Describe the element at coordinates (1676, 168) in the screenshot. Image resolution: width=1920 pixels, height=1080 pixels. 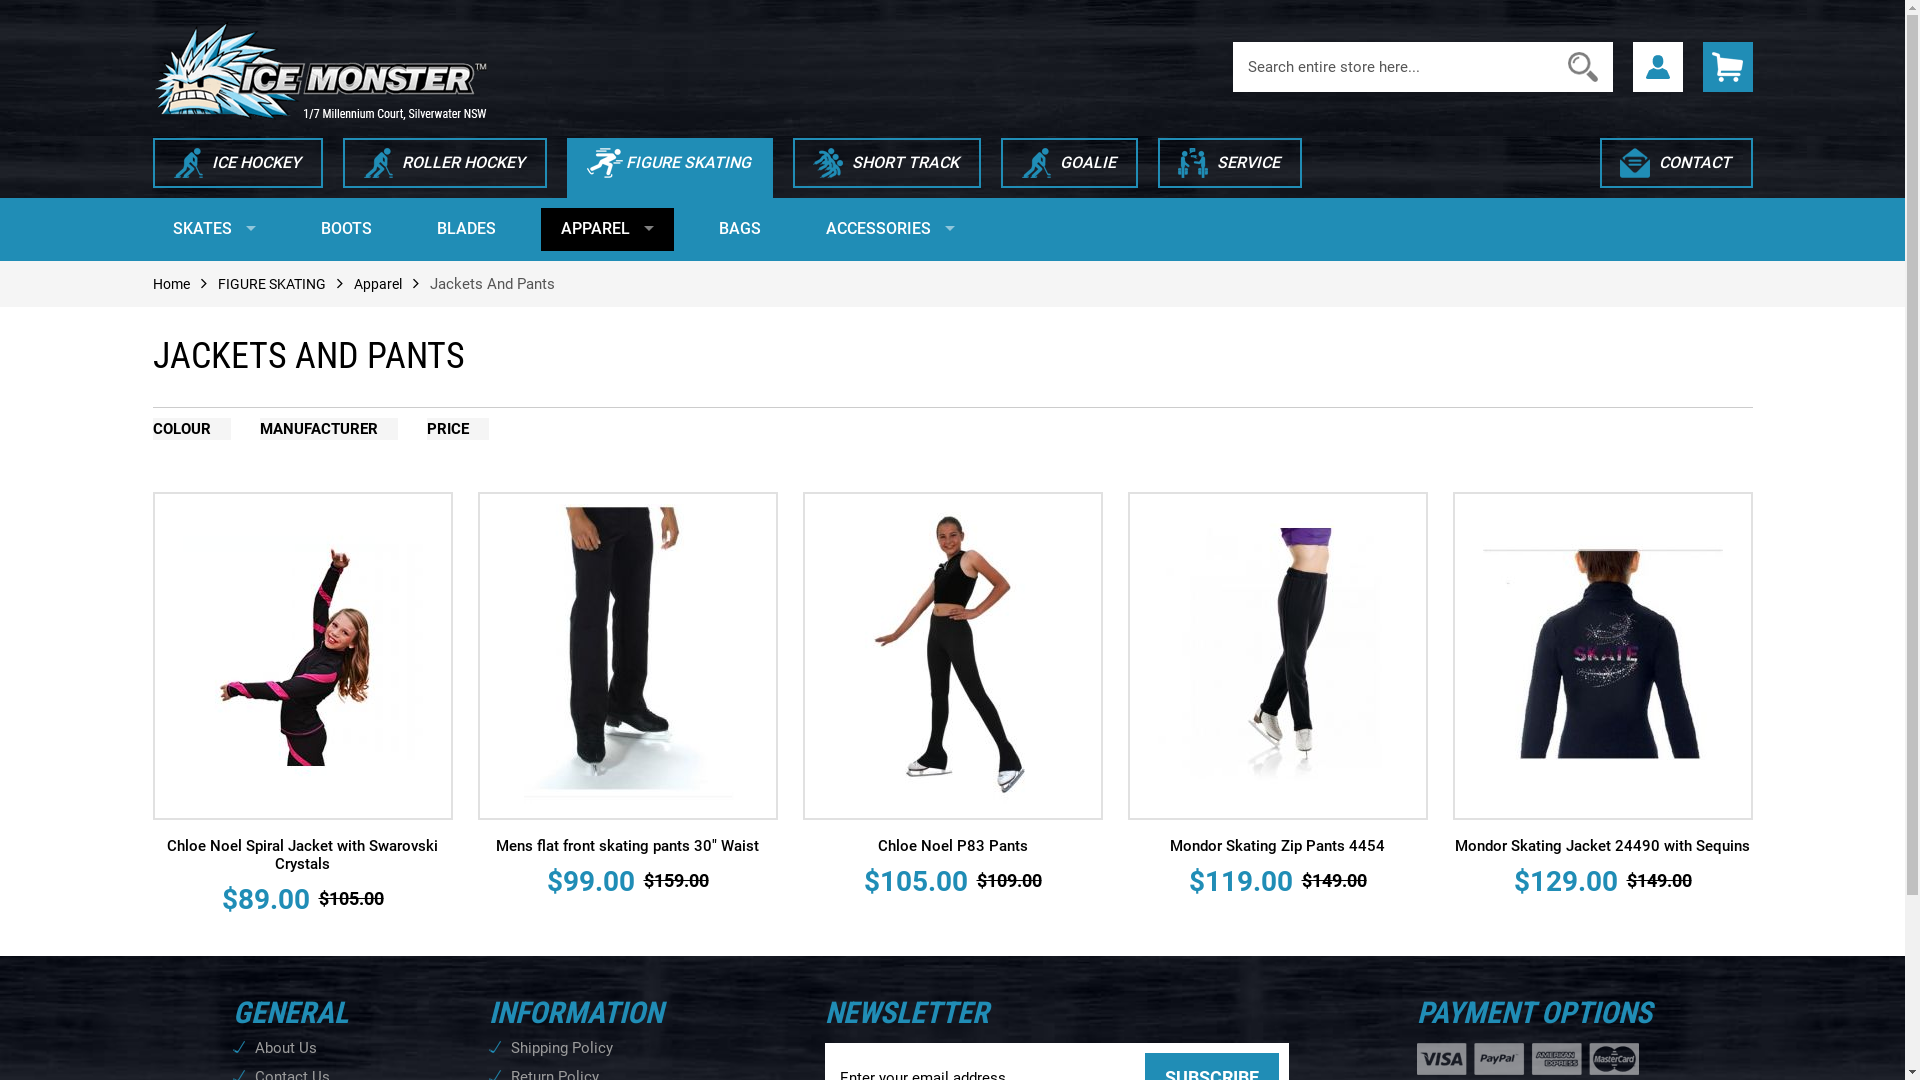
I see `CONTACT` at that location.